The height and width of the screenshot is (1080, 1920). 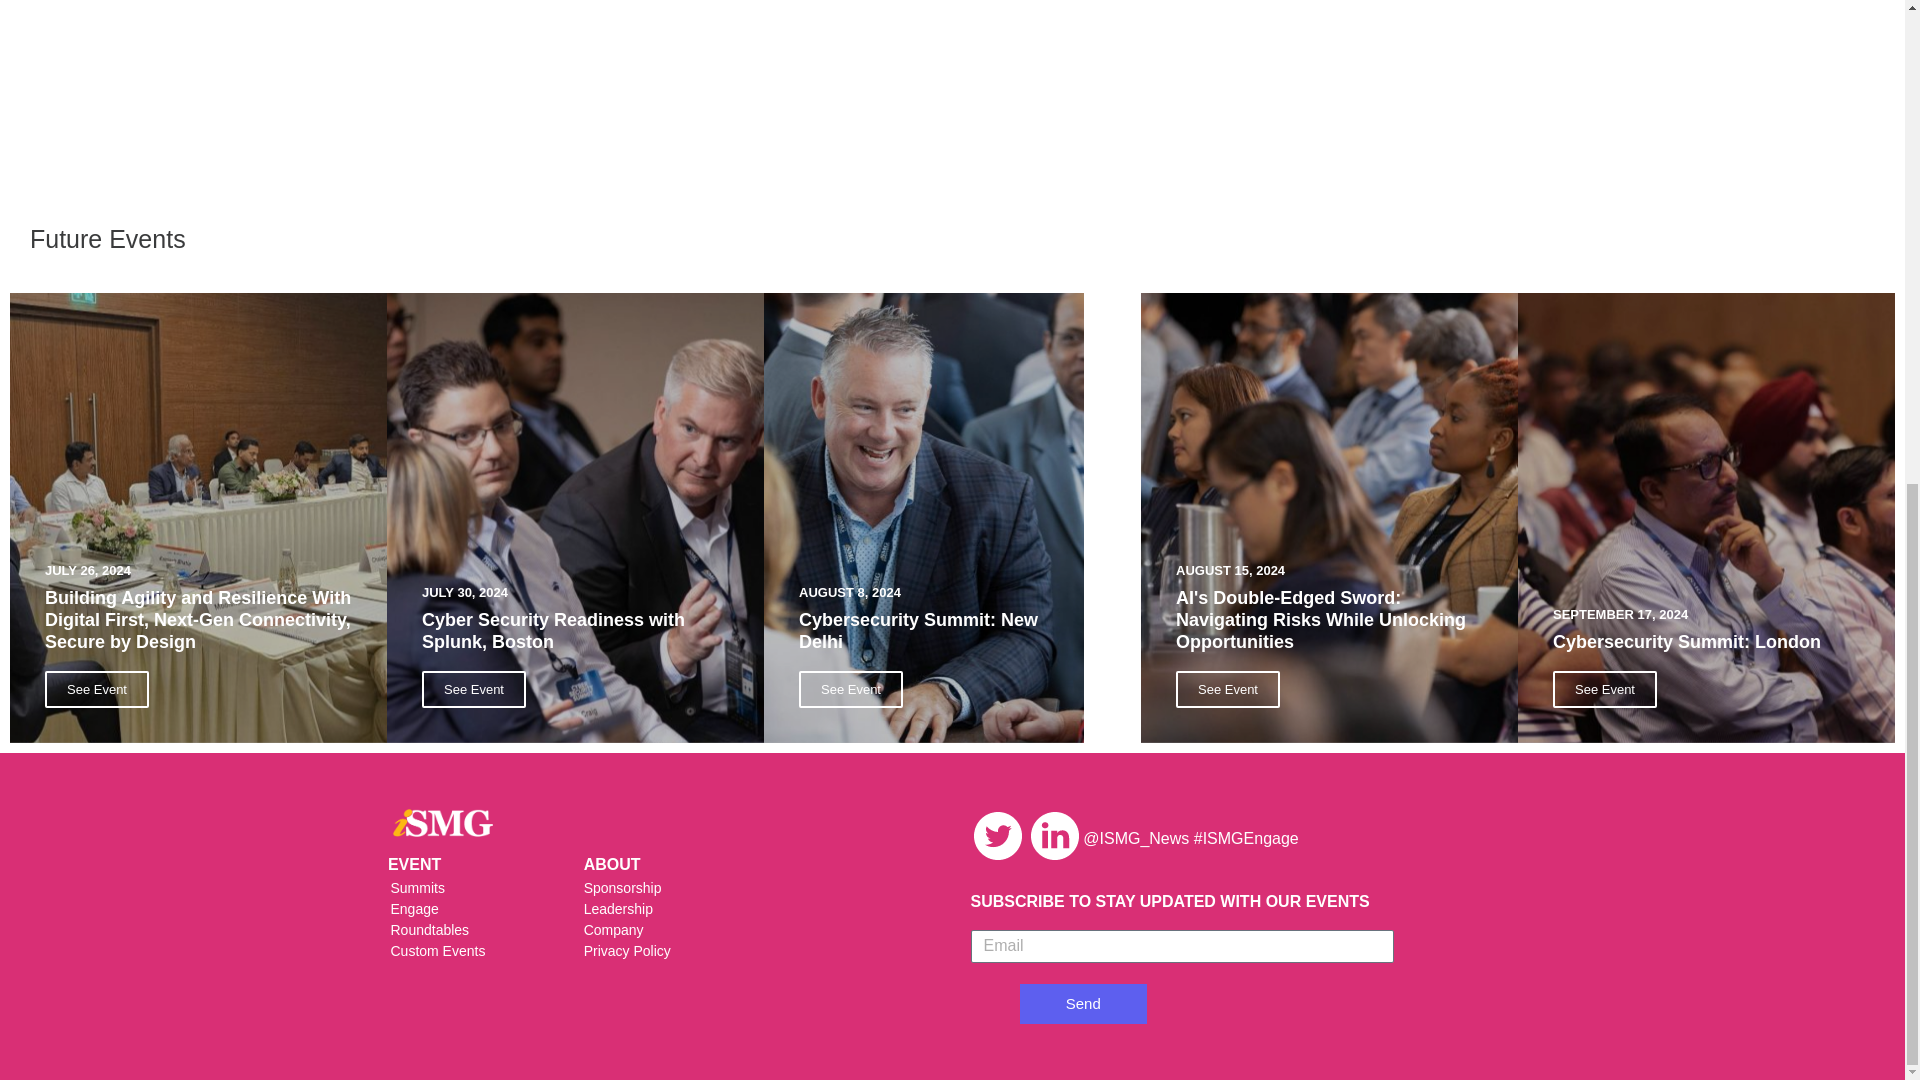 I want to click on Privacy Policy, so click(x=750, y=951).